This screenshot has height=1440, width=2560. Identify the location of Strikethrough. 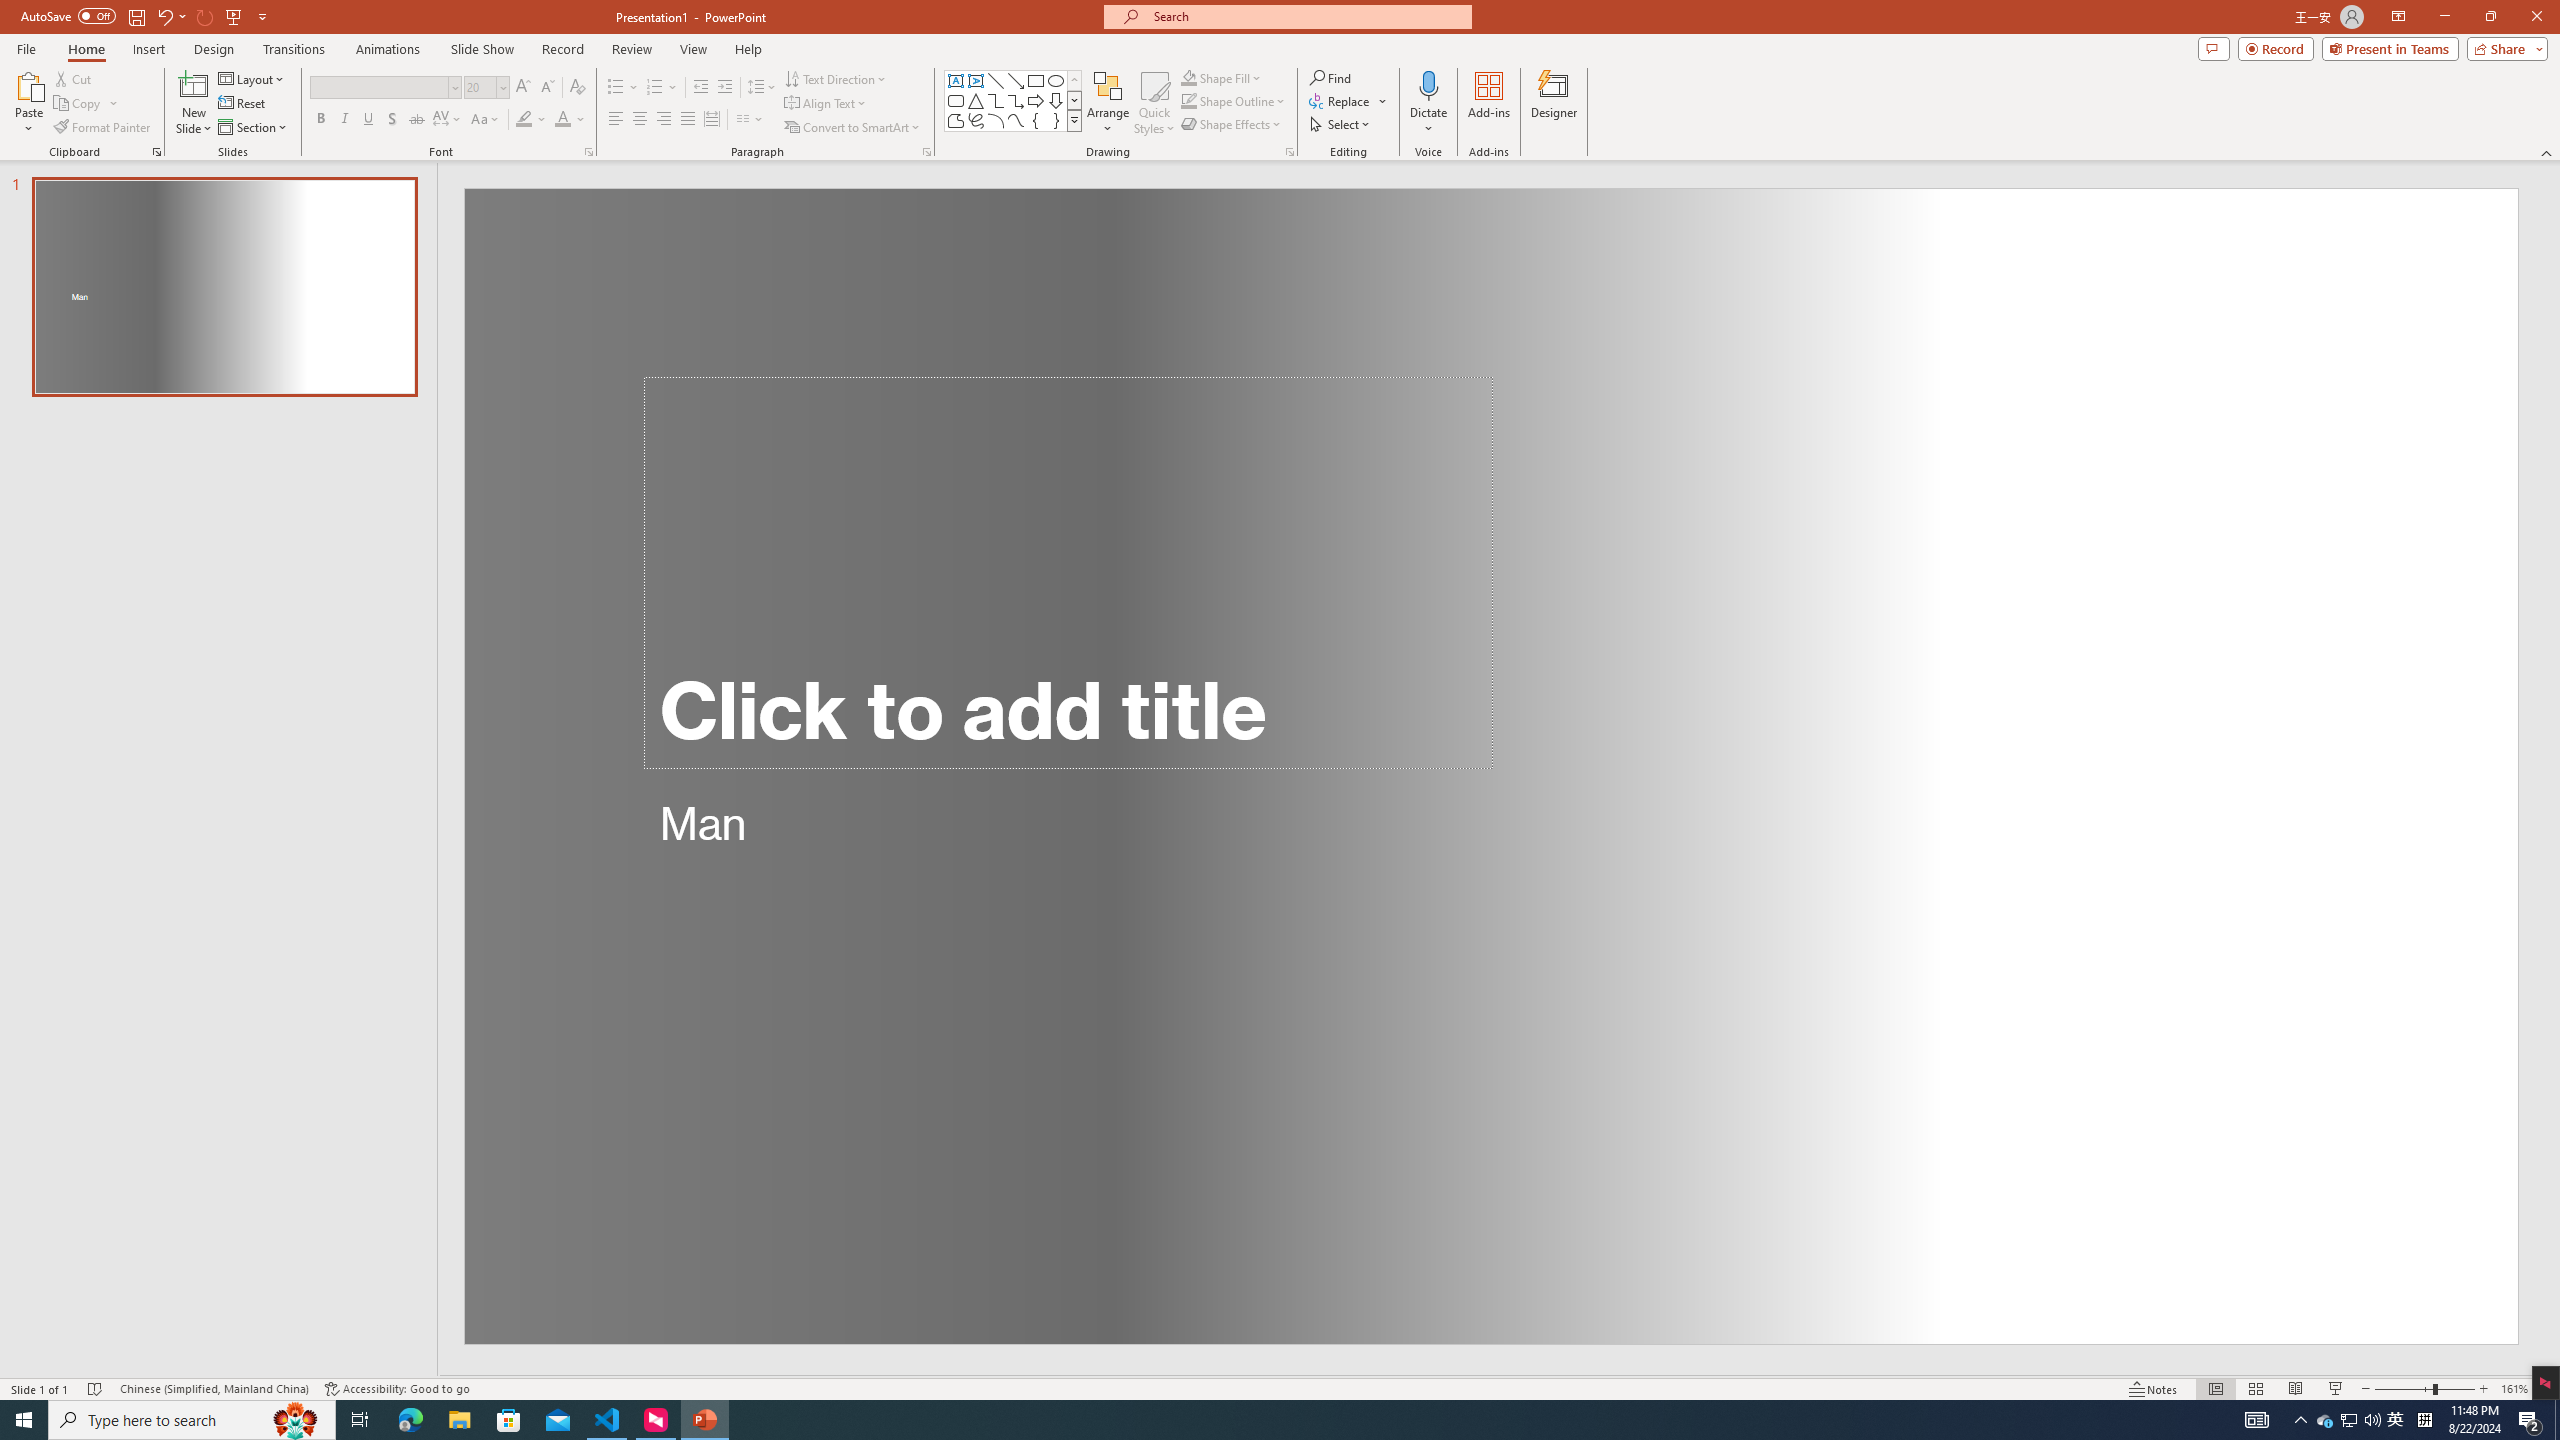
(417, 120).